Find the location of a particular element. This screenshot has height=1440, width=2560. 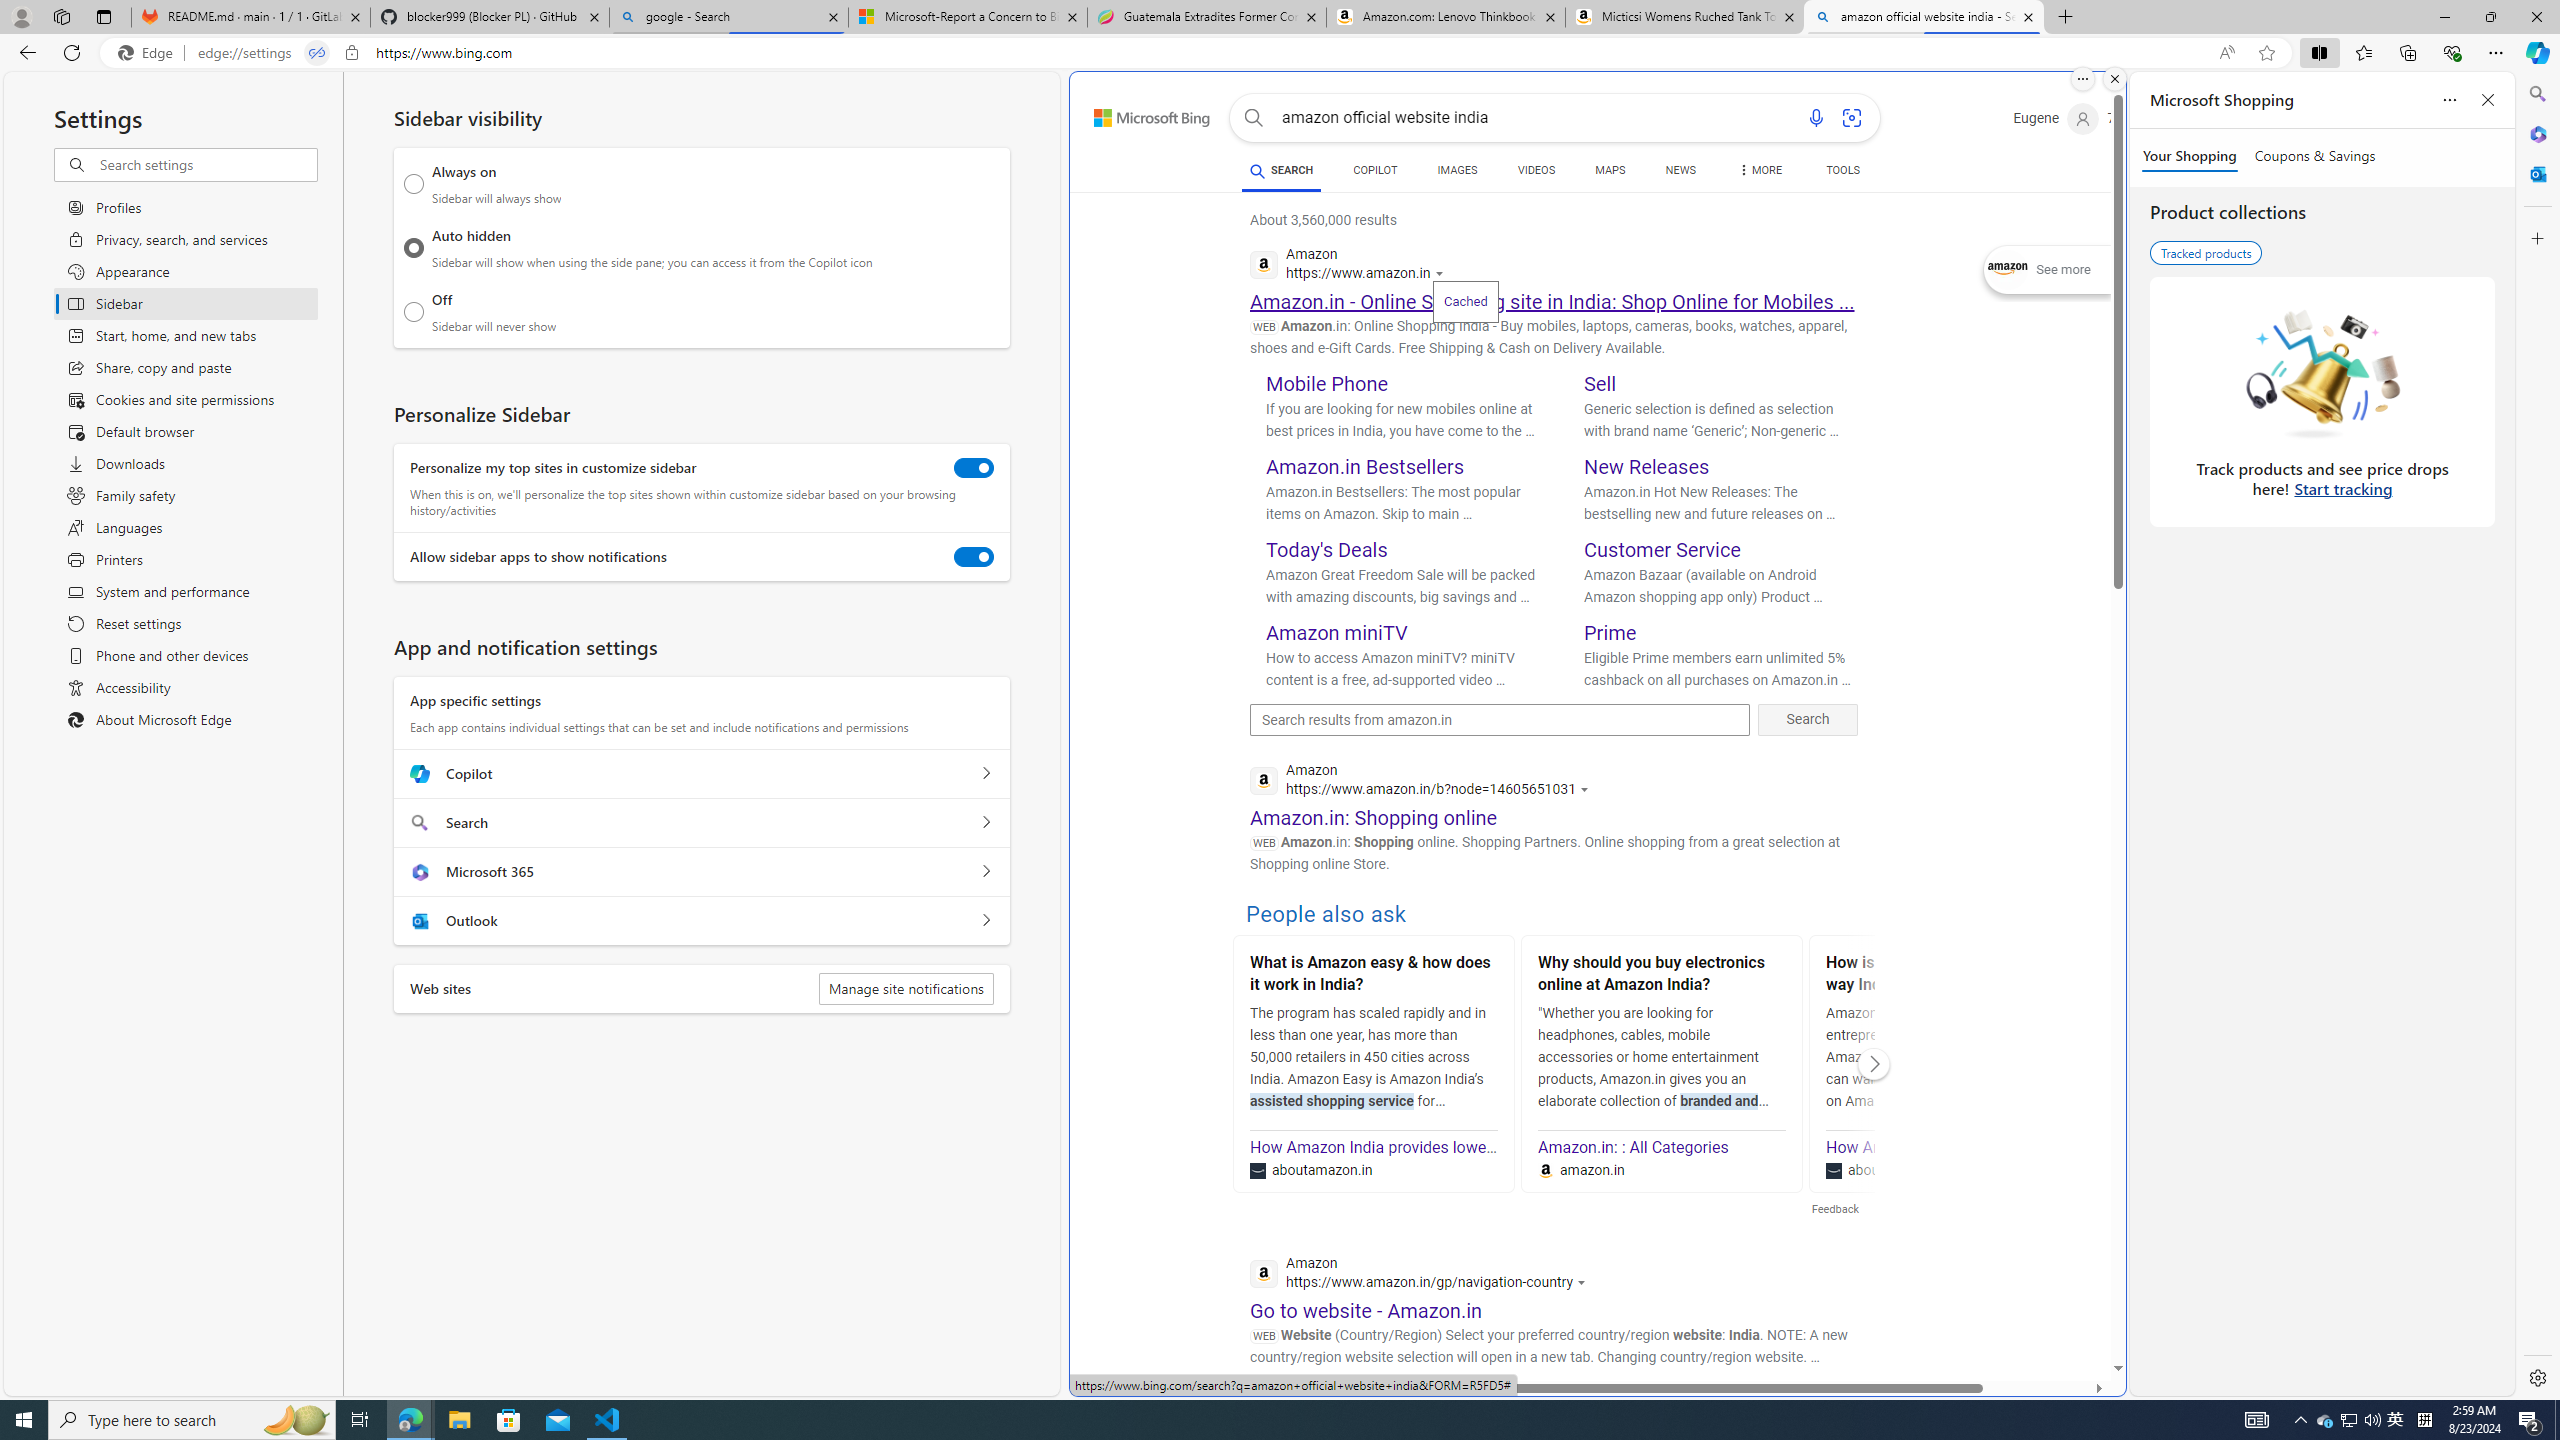

COPILOT is located at coordinates (1374, 170).